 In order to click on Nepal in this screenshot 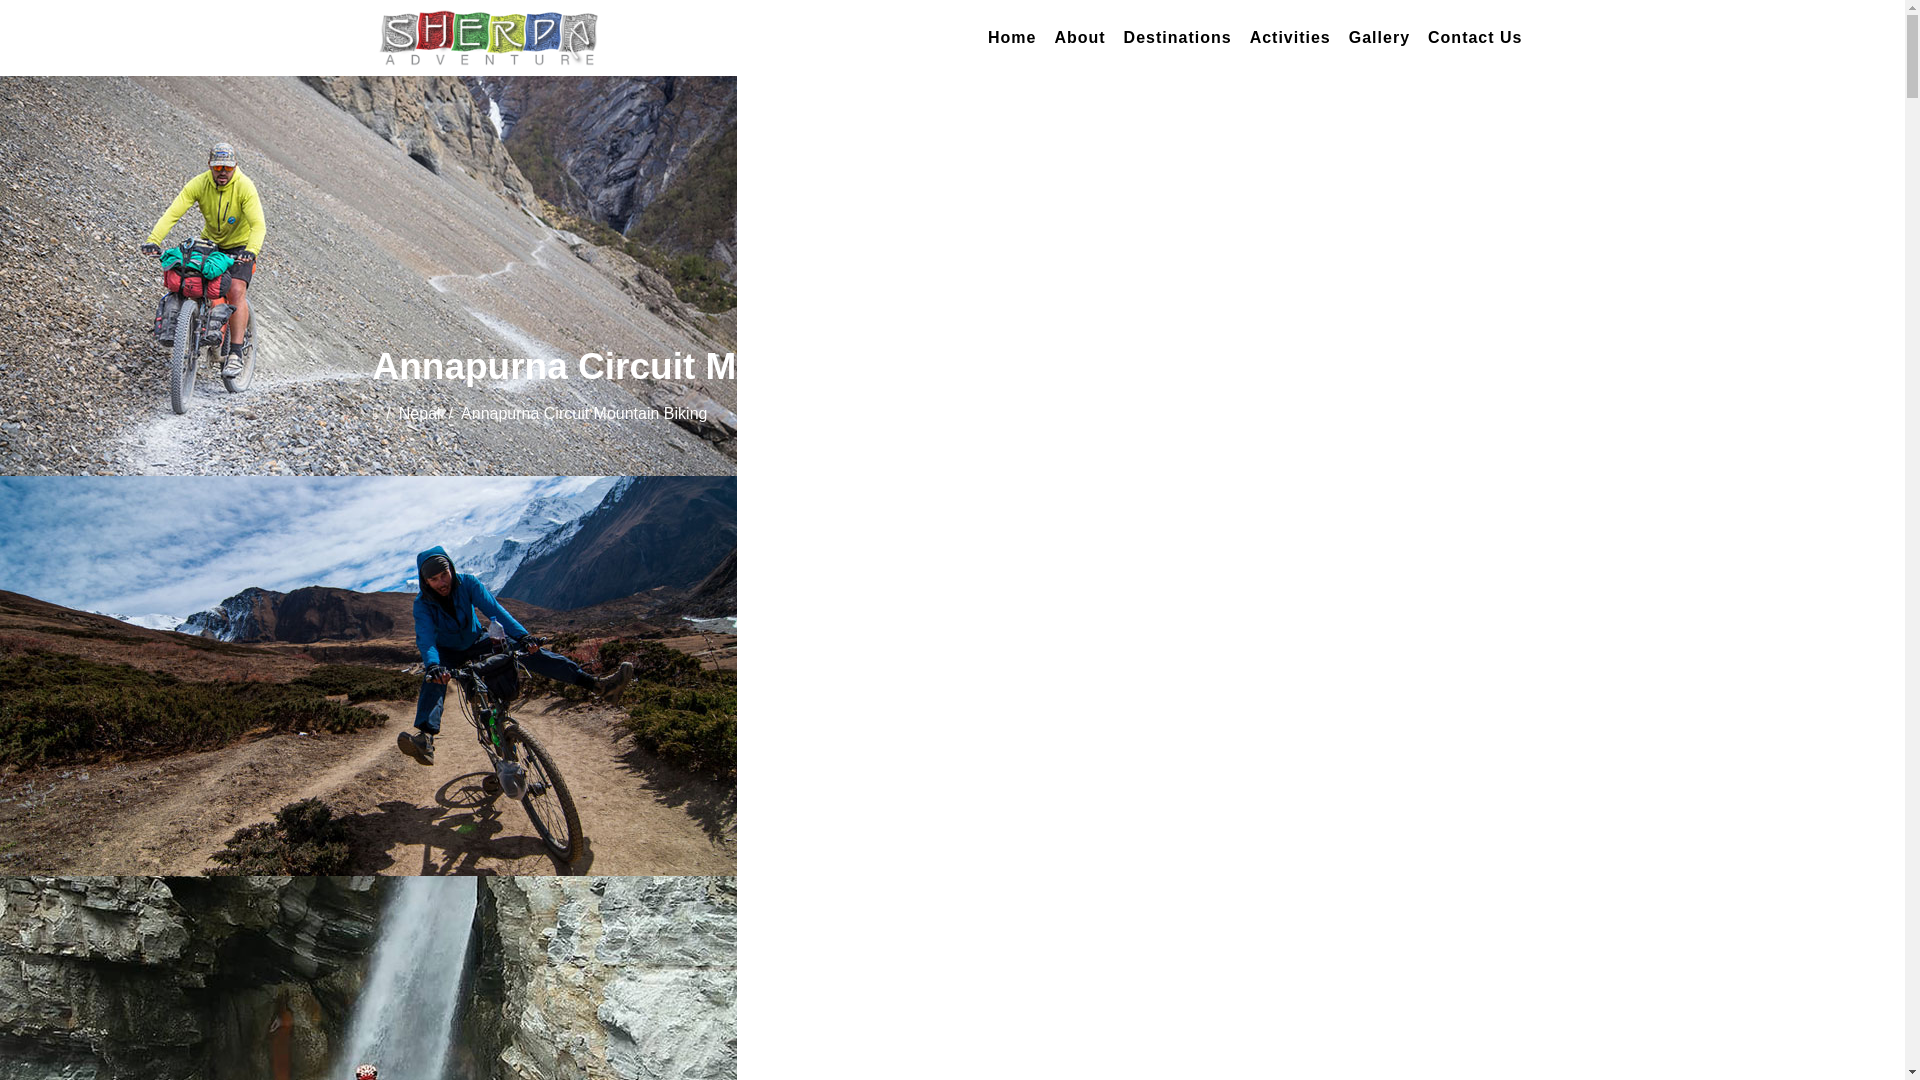, I will do `click(420, 414)`.